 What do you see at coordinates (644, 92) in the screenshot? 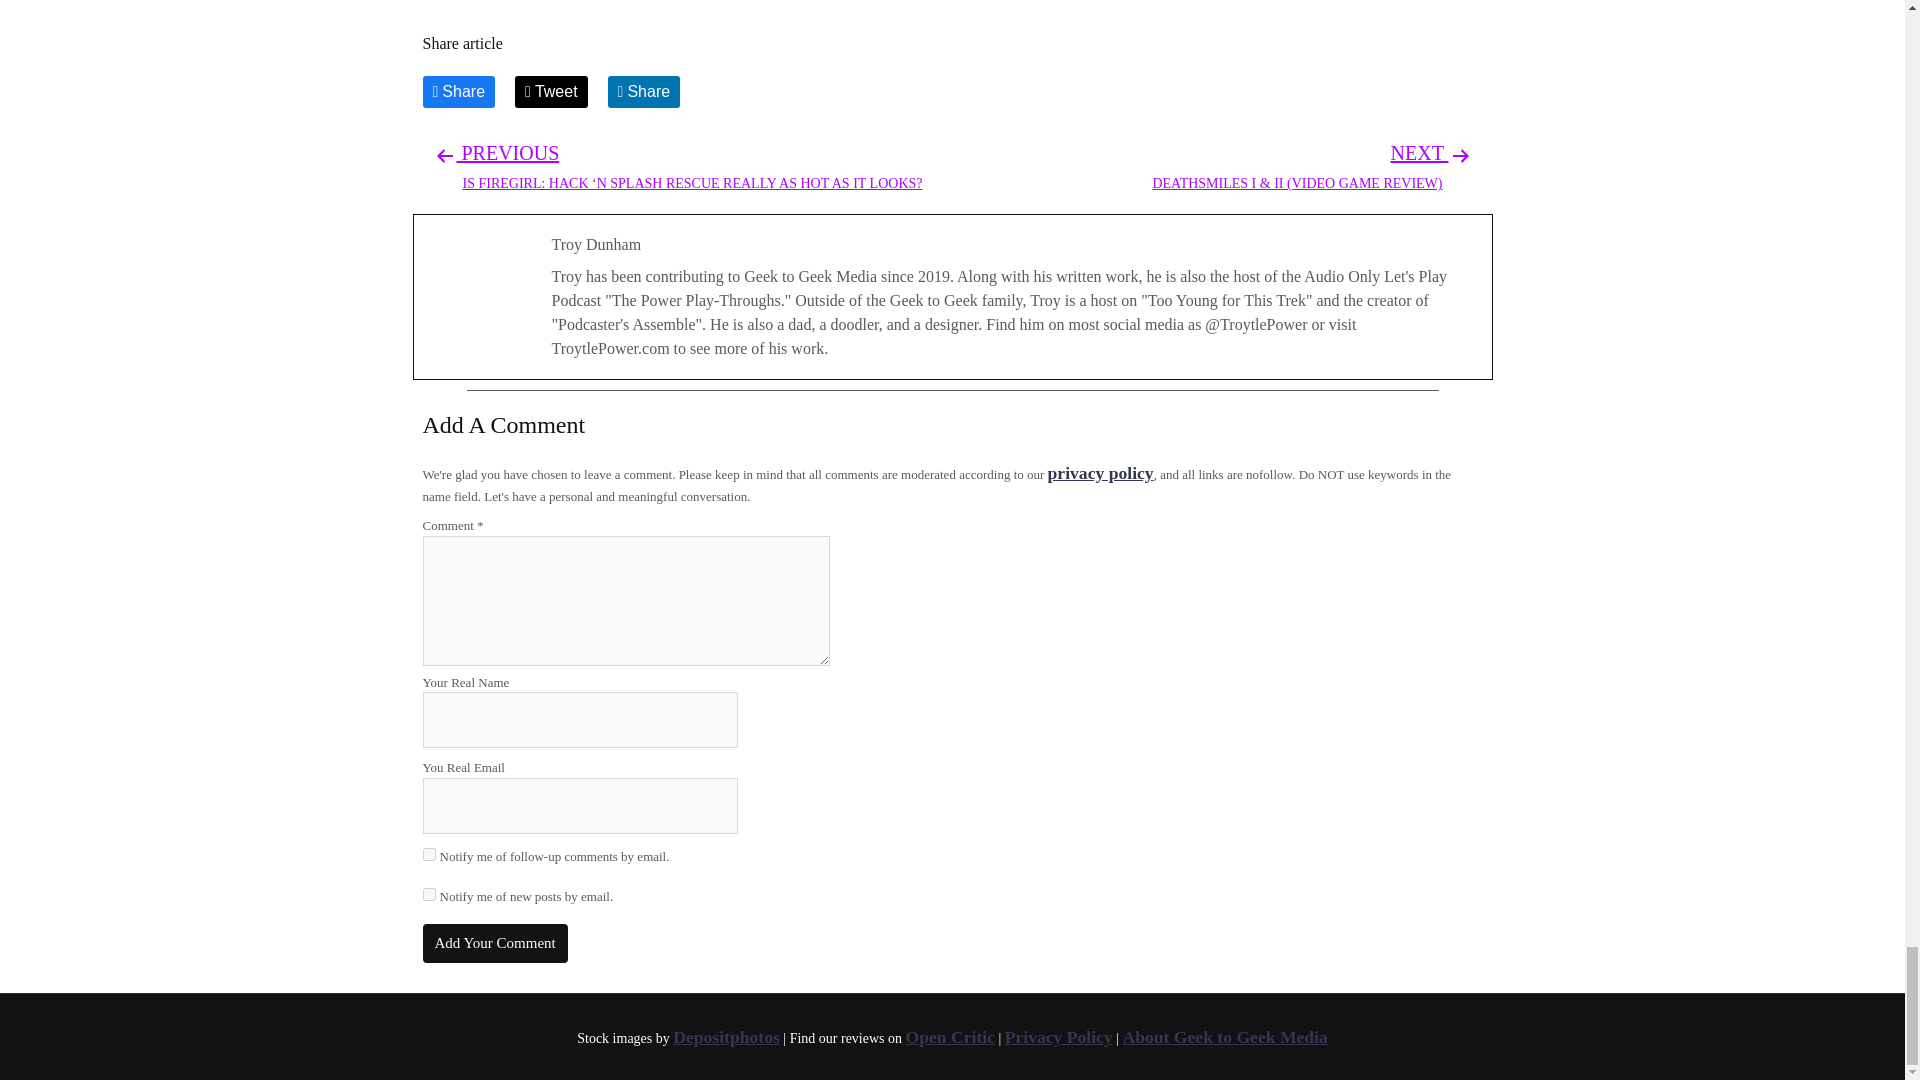
I see `Share` at bounding box center [644, 92].